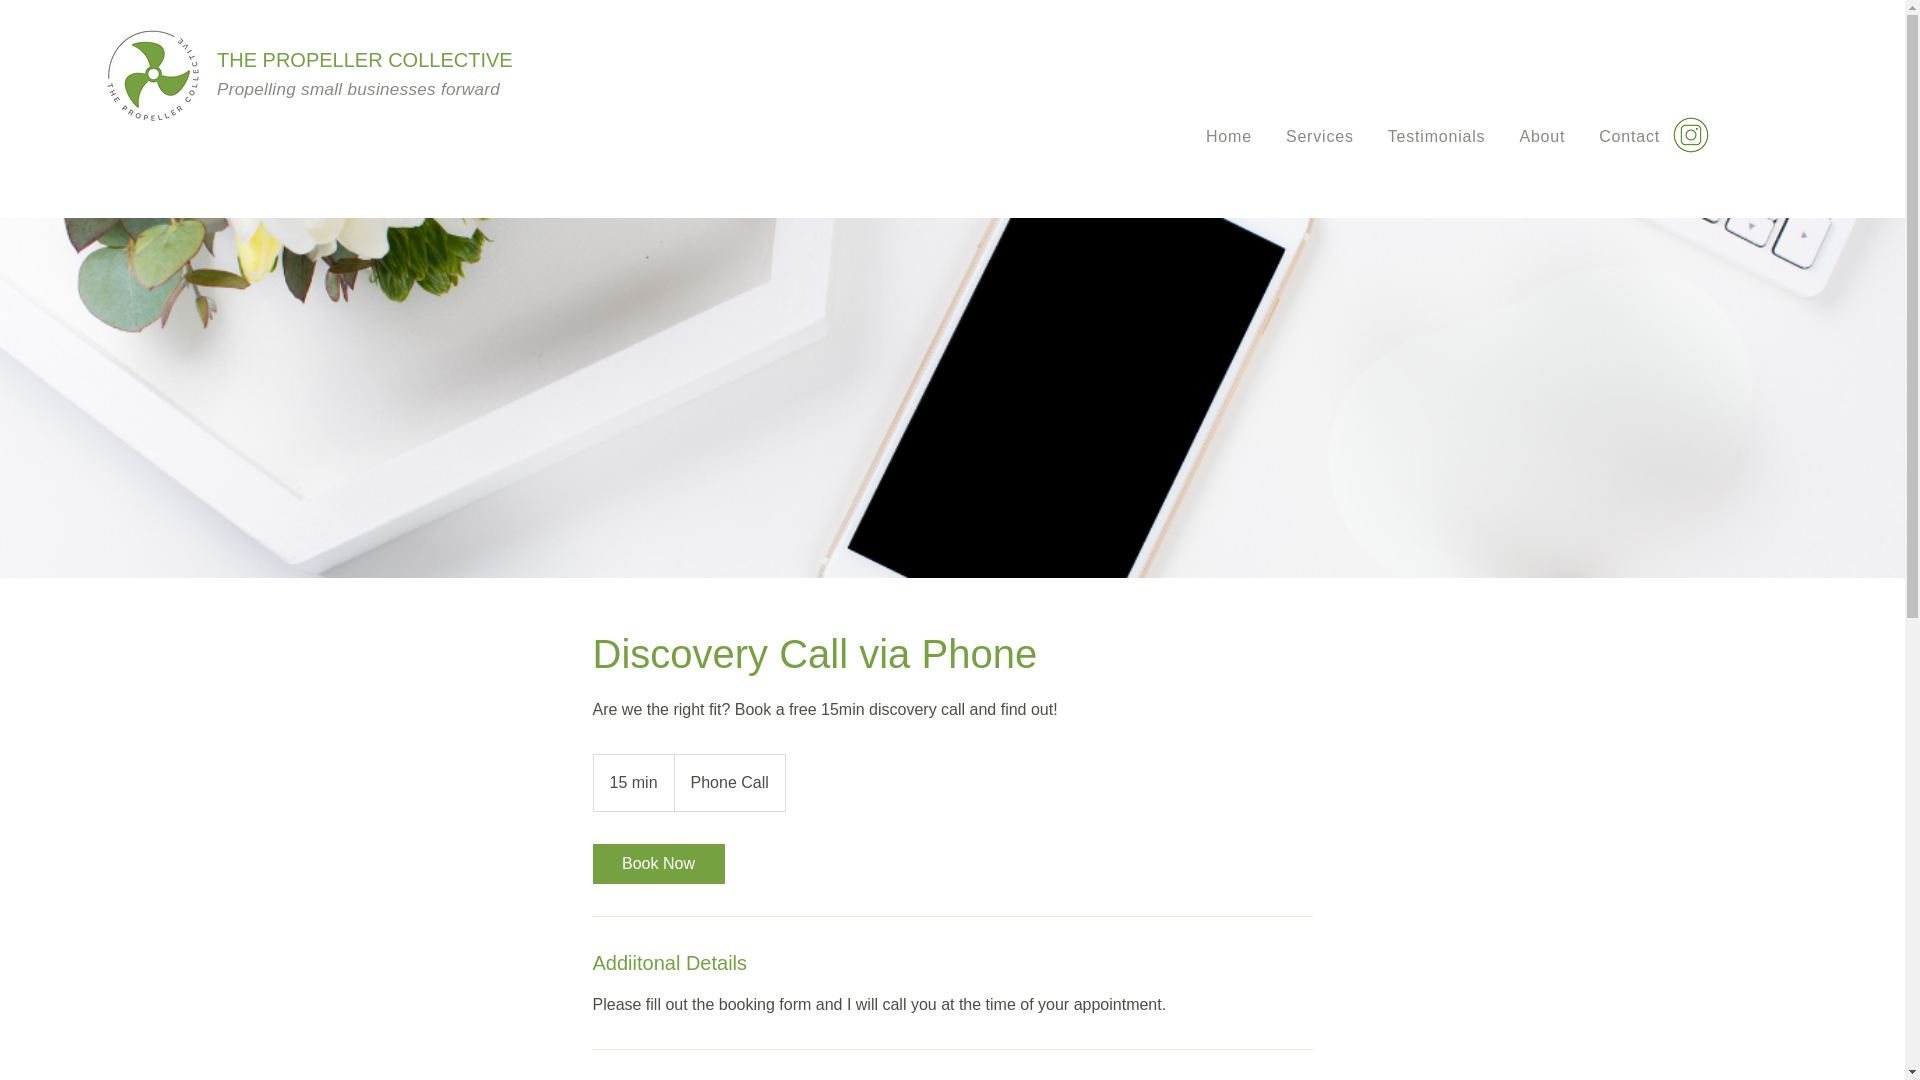 The image size is (1920, 1080). Describe the element at coordinates (358, 89) in the screenshot. I see `Propelling small businesses forward` at that location.